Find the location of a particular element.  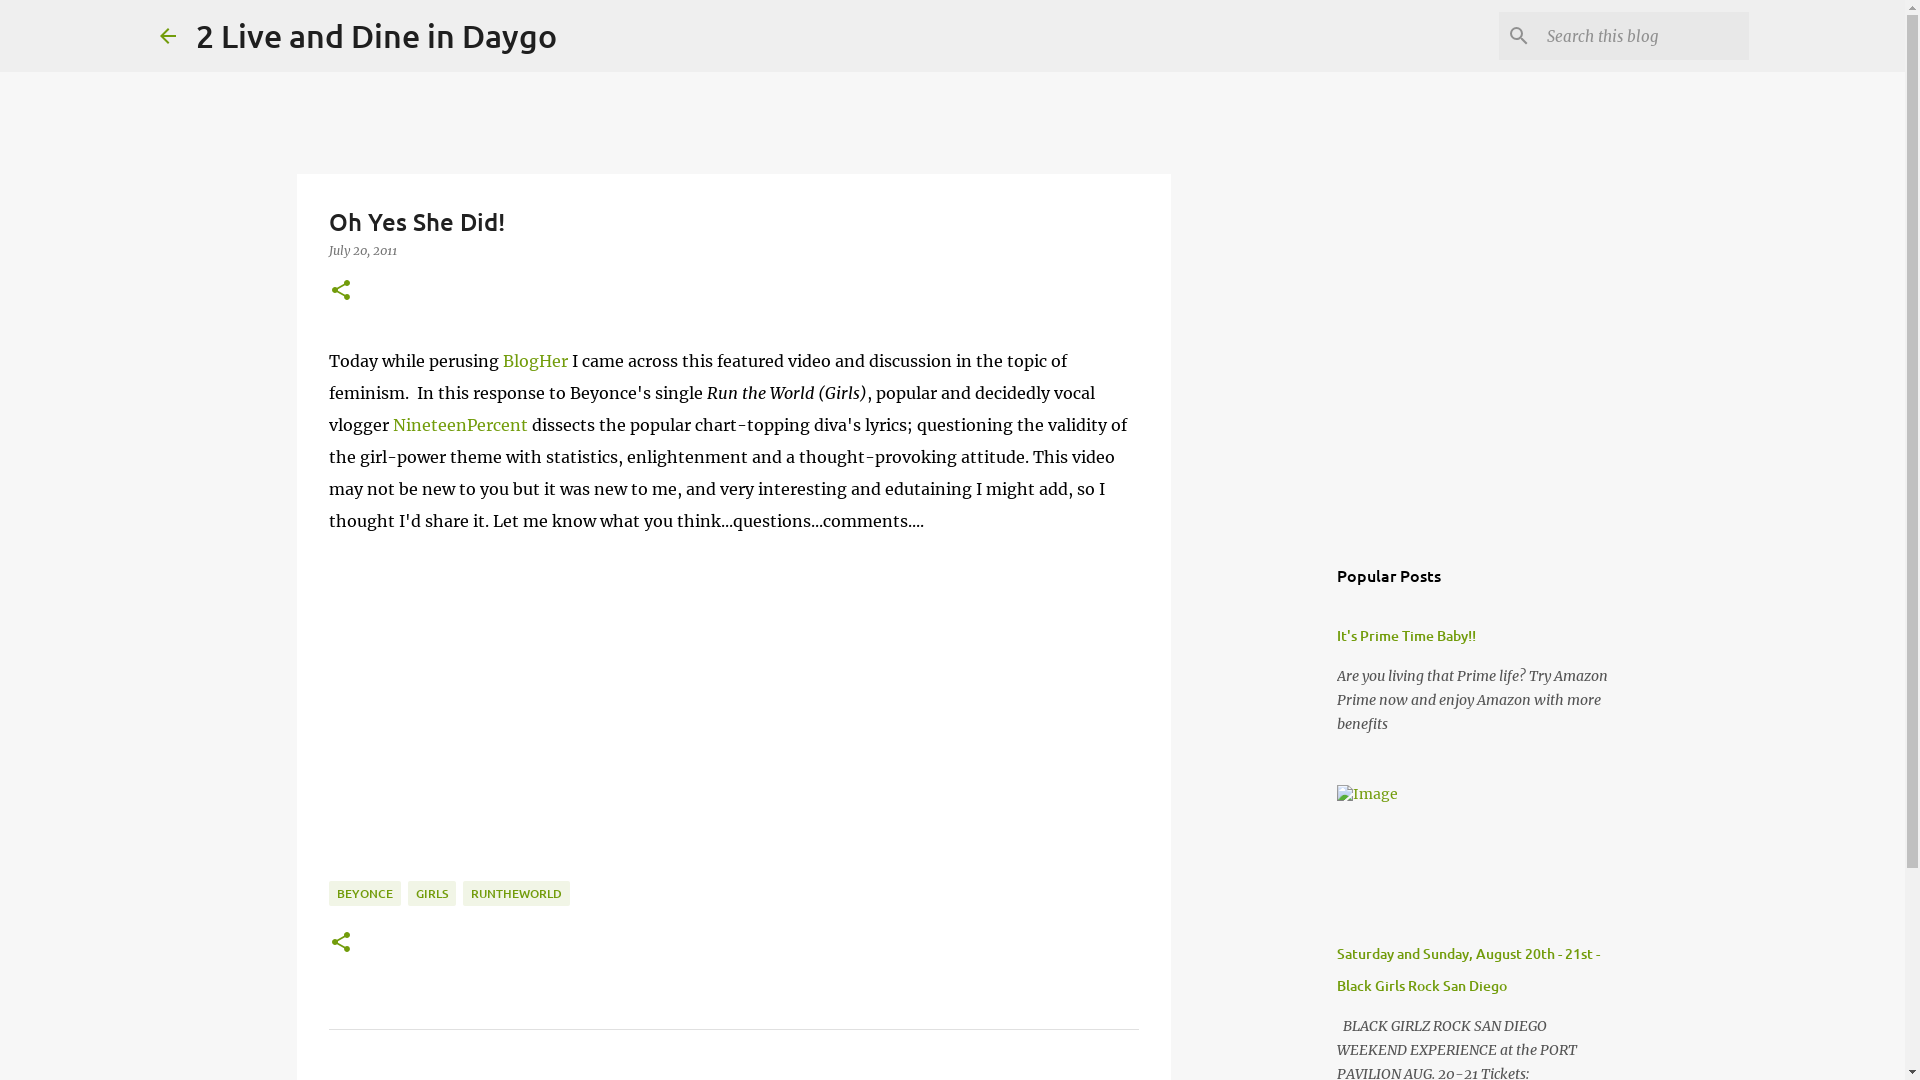

RUNTHEWORLD is located at coordinates (516, 894).